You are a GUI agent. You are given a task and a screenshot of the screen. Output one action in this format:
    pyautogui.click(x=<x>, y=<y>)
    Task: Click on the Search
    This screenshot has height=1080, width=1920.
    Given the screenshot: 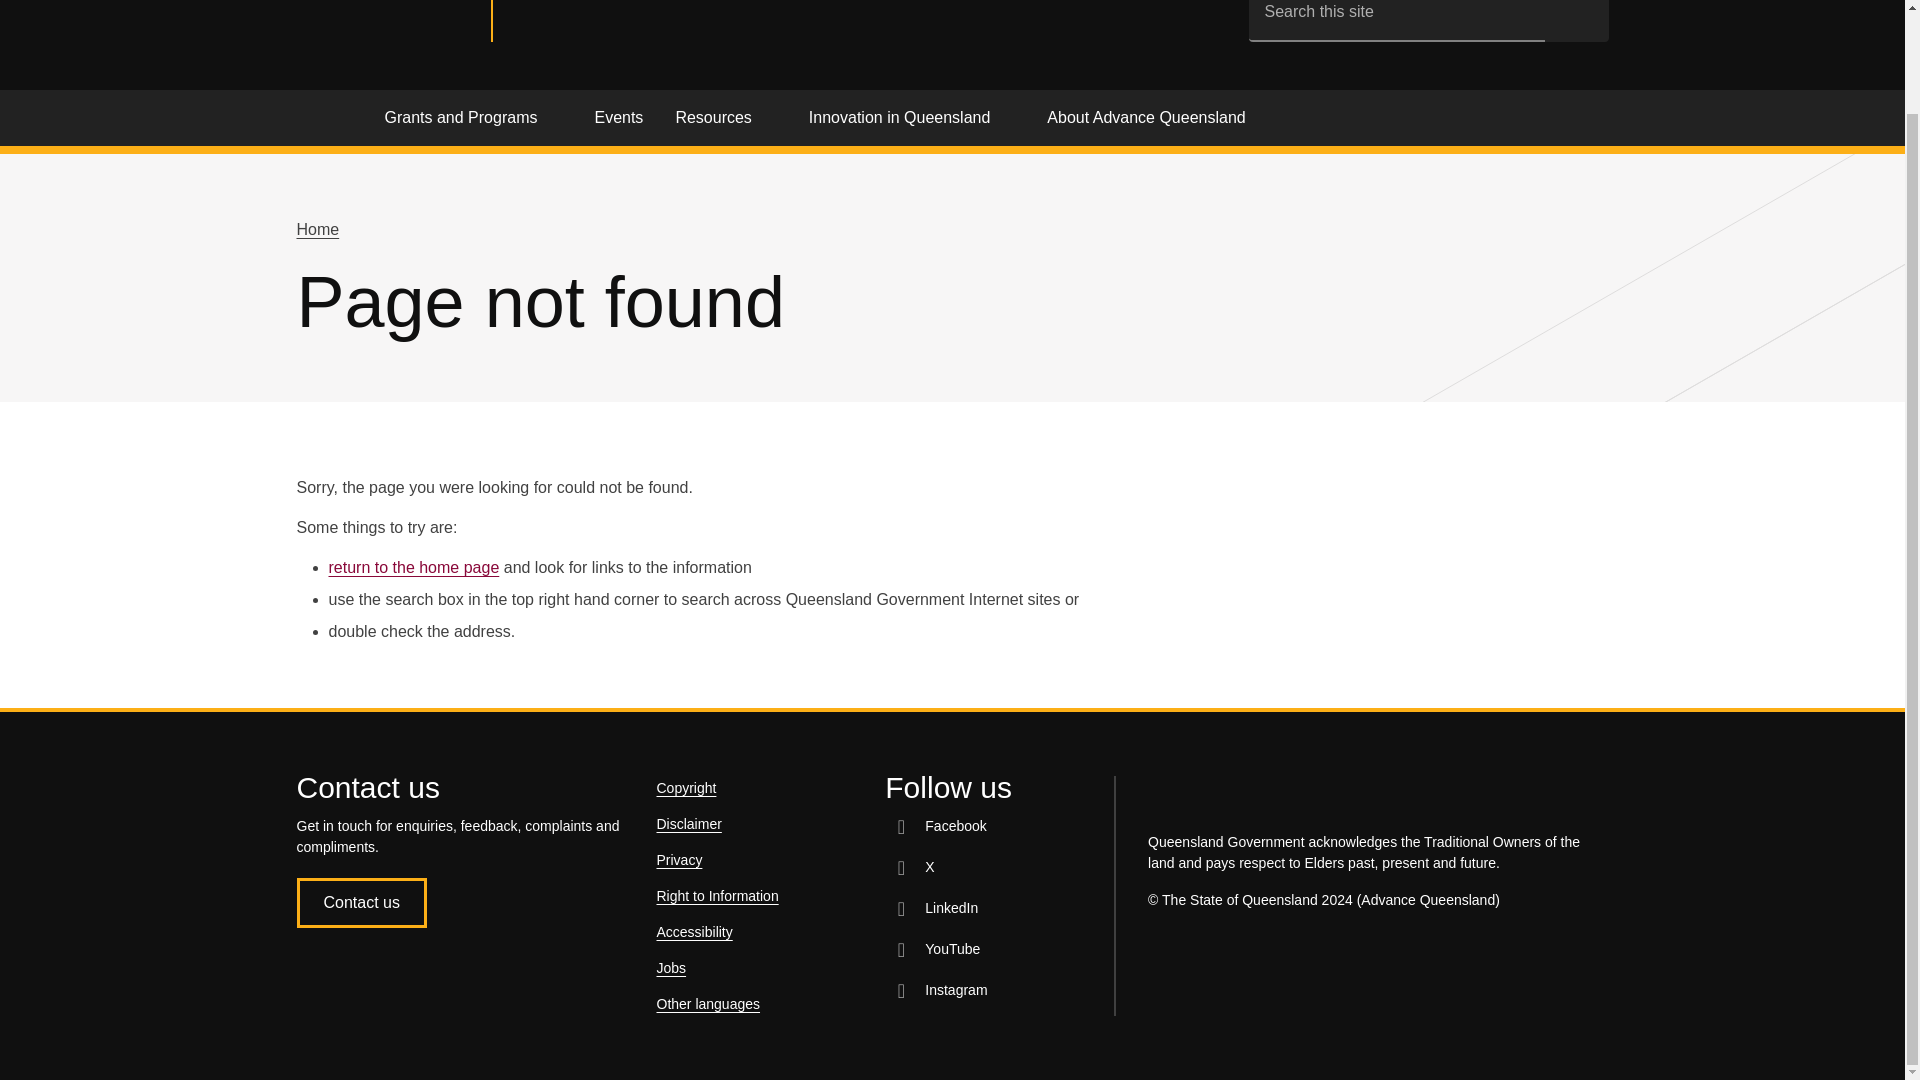 What is the action you would take?
    pyautogui.click(x=1576, y=20)
    